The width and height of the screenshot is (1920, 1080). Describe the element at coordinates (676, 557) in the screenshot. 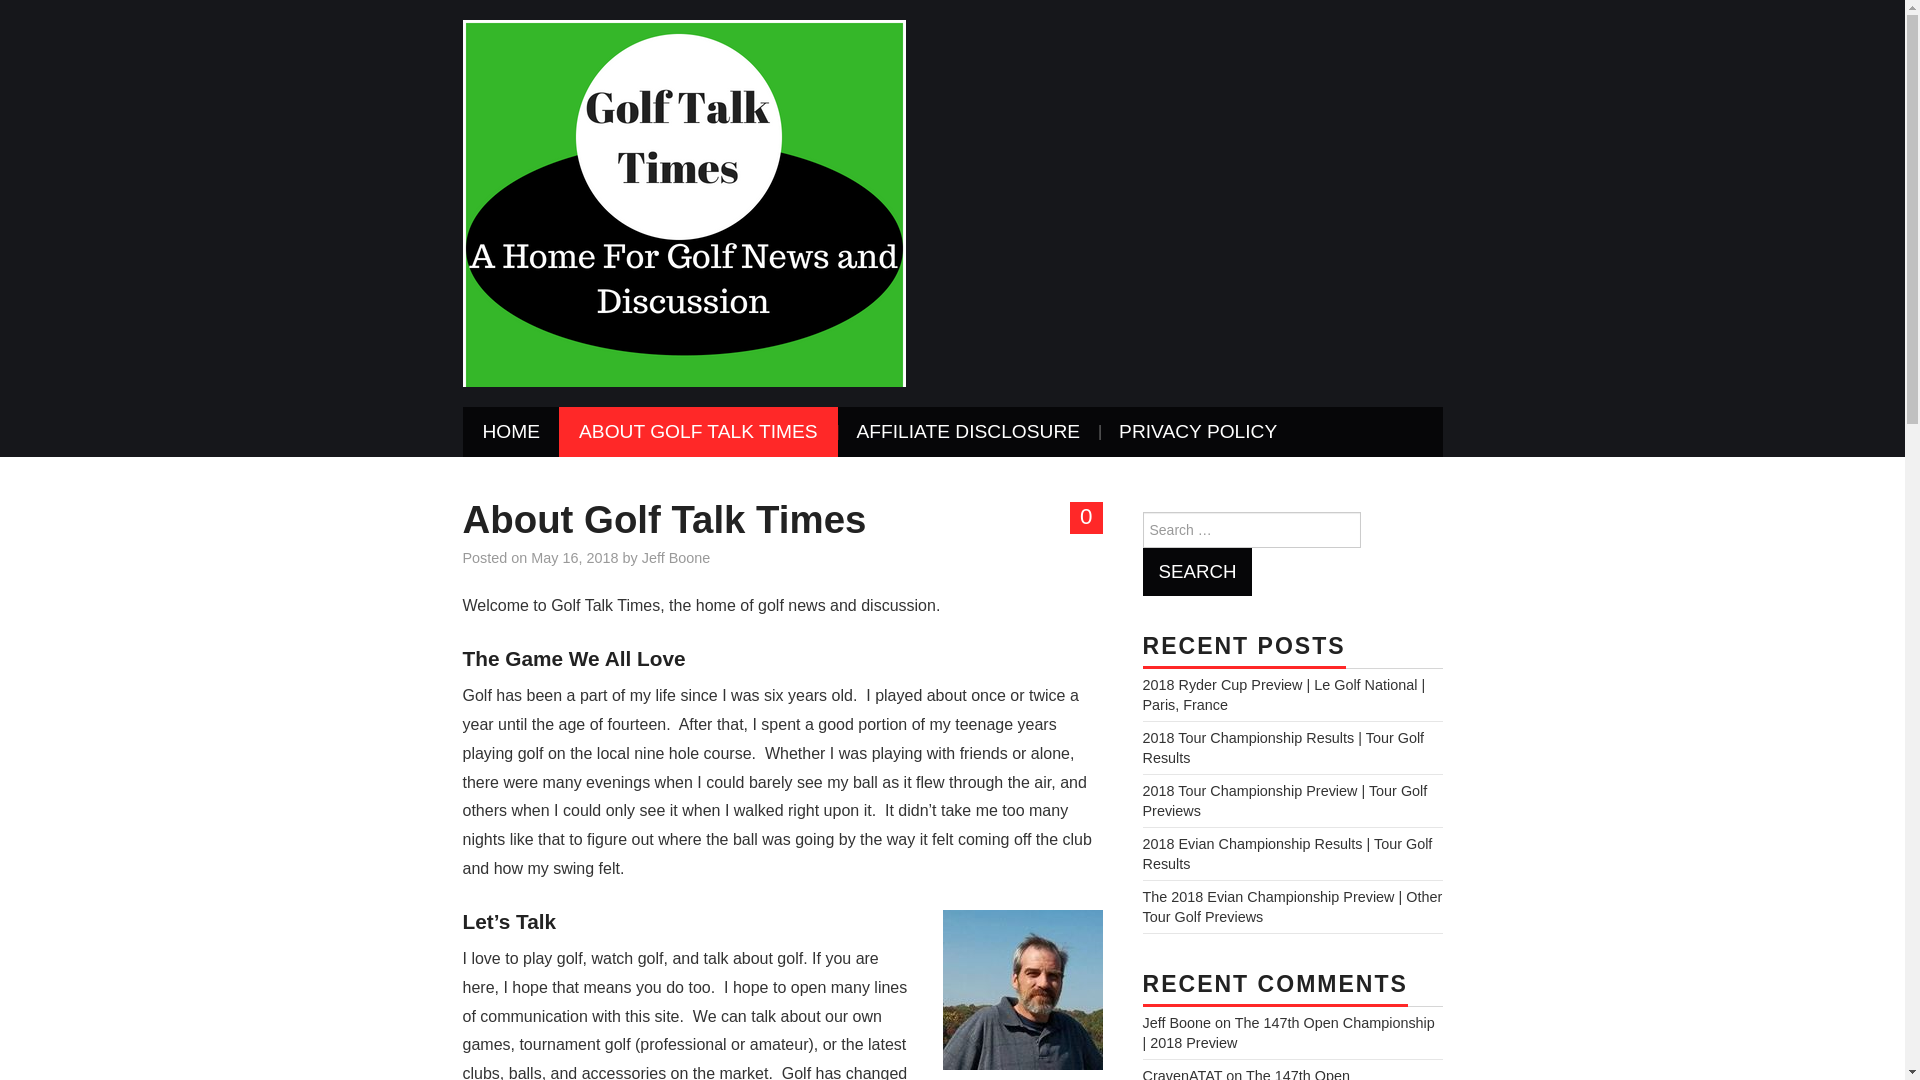

I see `Jeff Boone` at that location.